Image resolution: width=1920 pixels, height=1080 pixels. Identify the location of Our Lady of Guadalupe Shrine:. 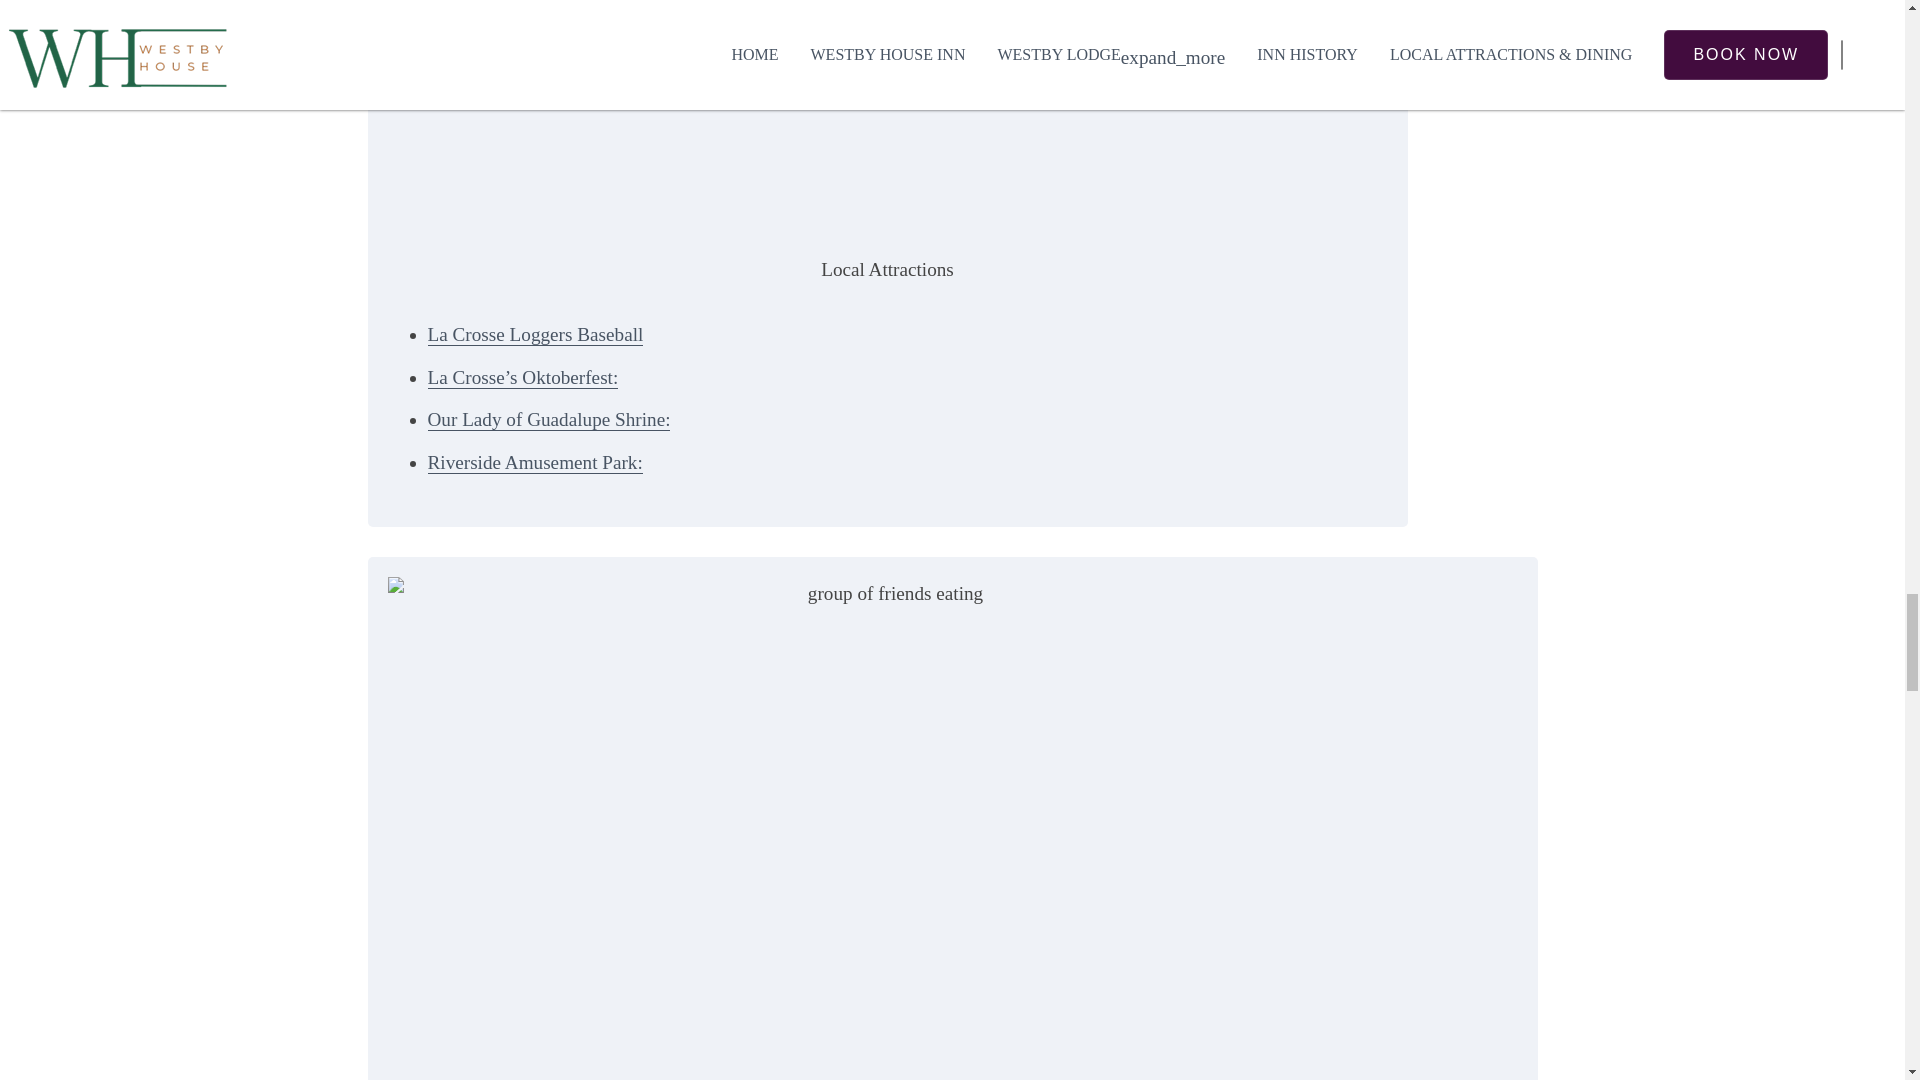
(549, 420).